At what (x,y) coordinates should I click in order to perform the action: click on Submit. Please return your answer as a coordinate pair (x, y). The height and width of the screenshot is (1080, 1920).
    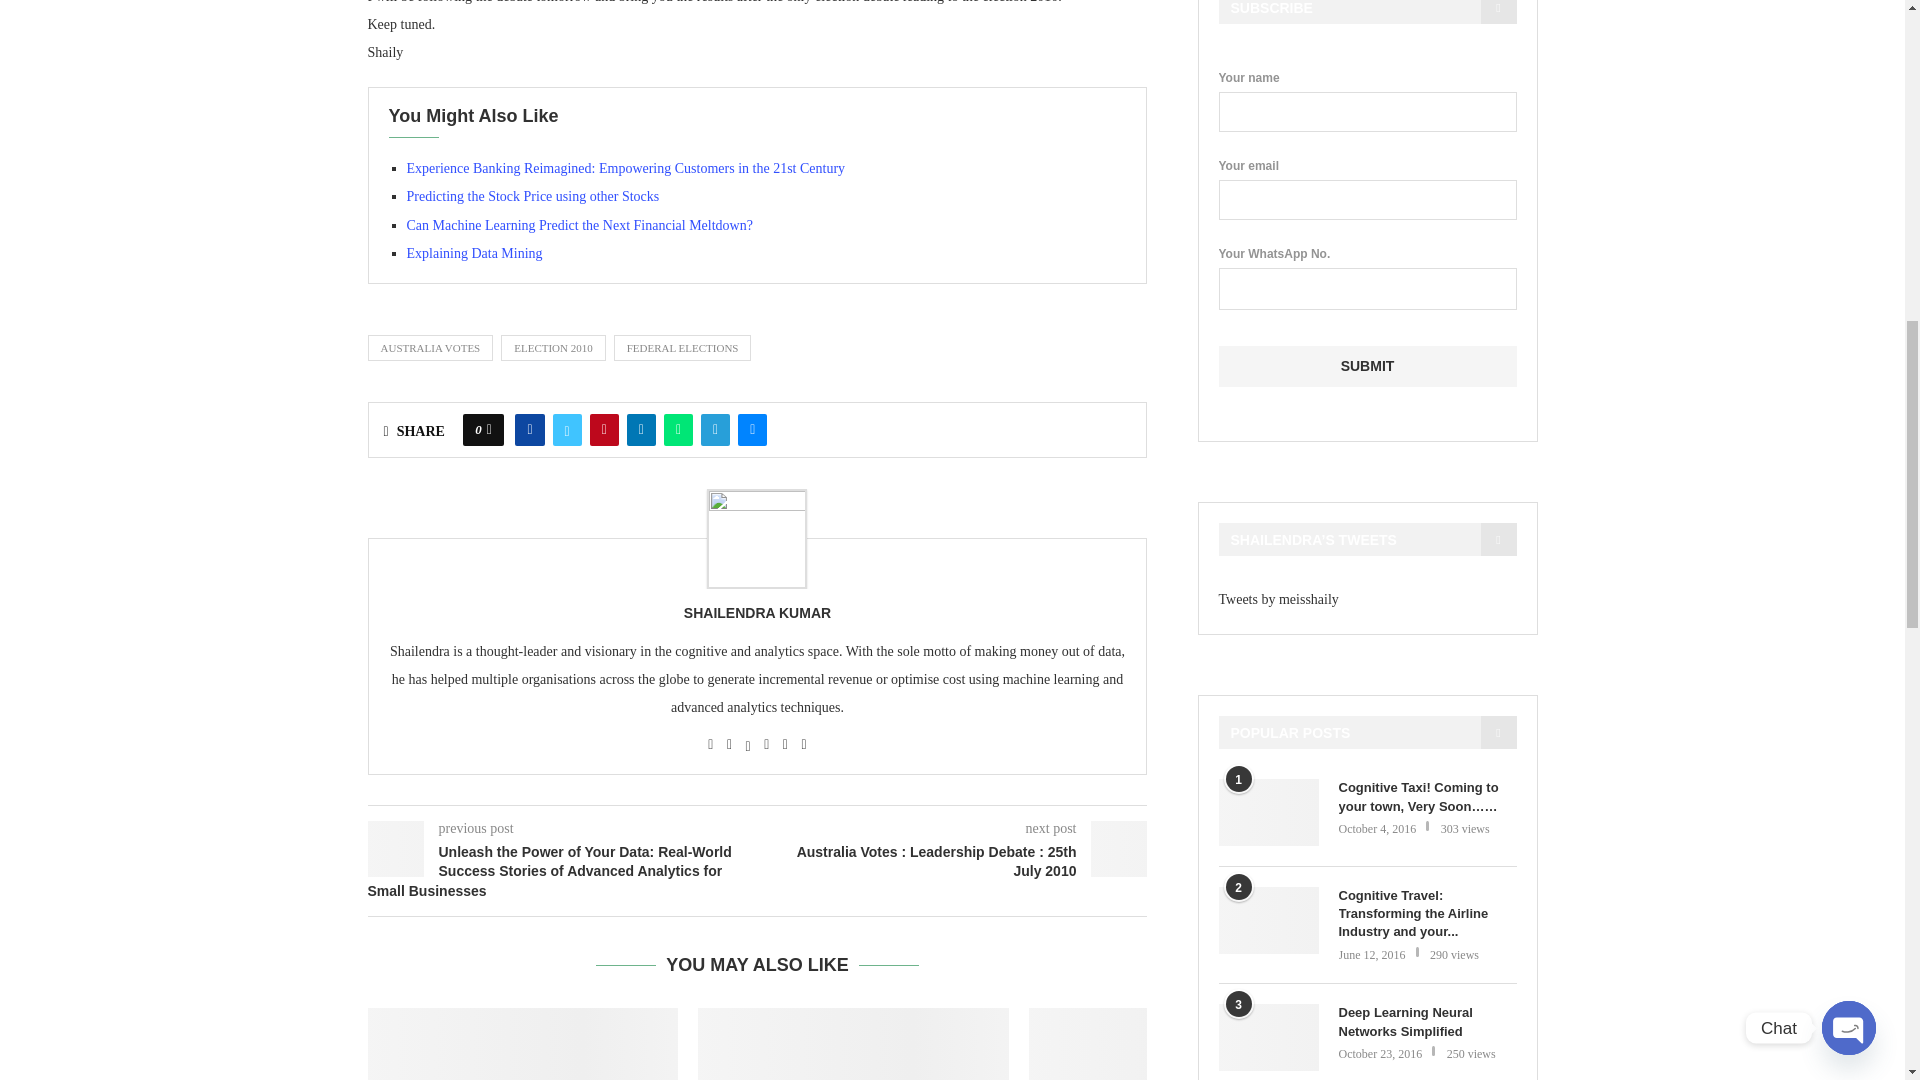
    Looking at the image, I should click on (1366, 366).